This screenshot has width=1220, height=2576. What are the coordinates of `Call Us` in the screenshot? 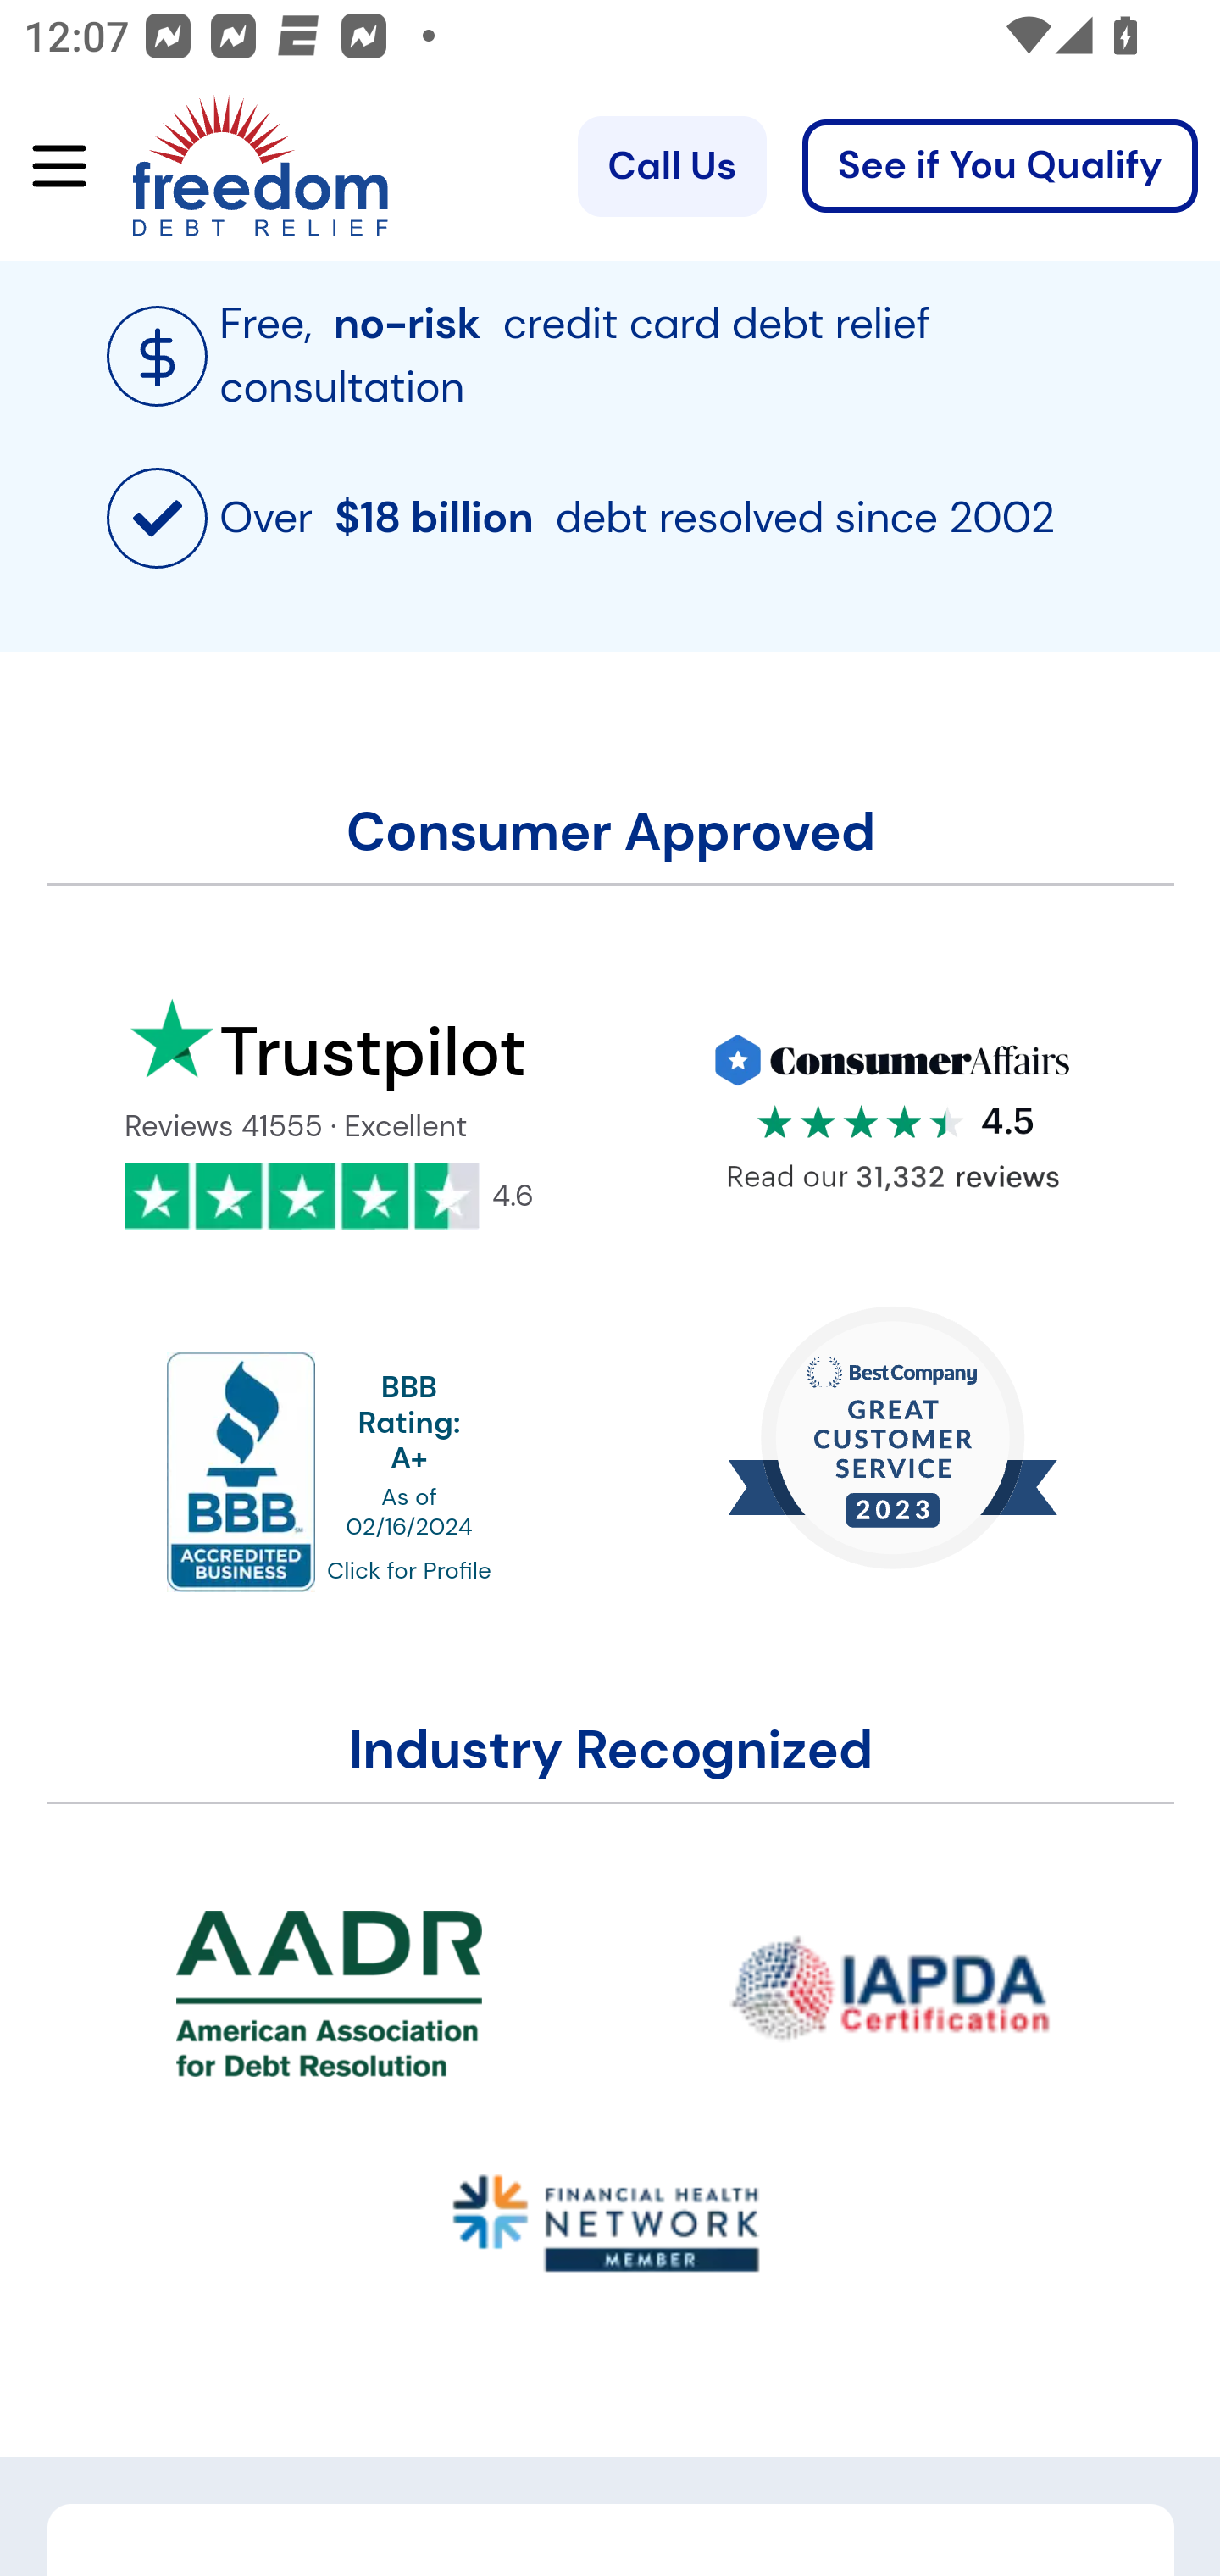 It's located at (671, 166).